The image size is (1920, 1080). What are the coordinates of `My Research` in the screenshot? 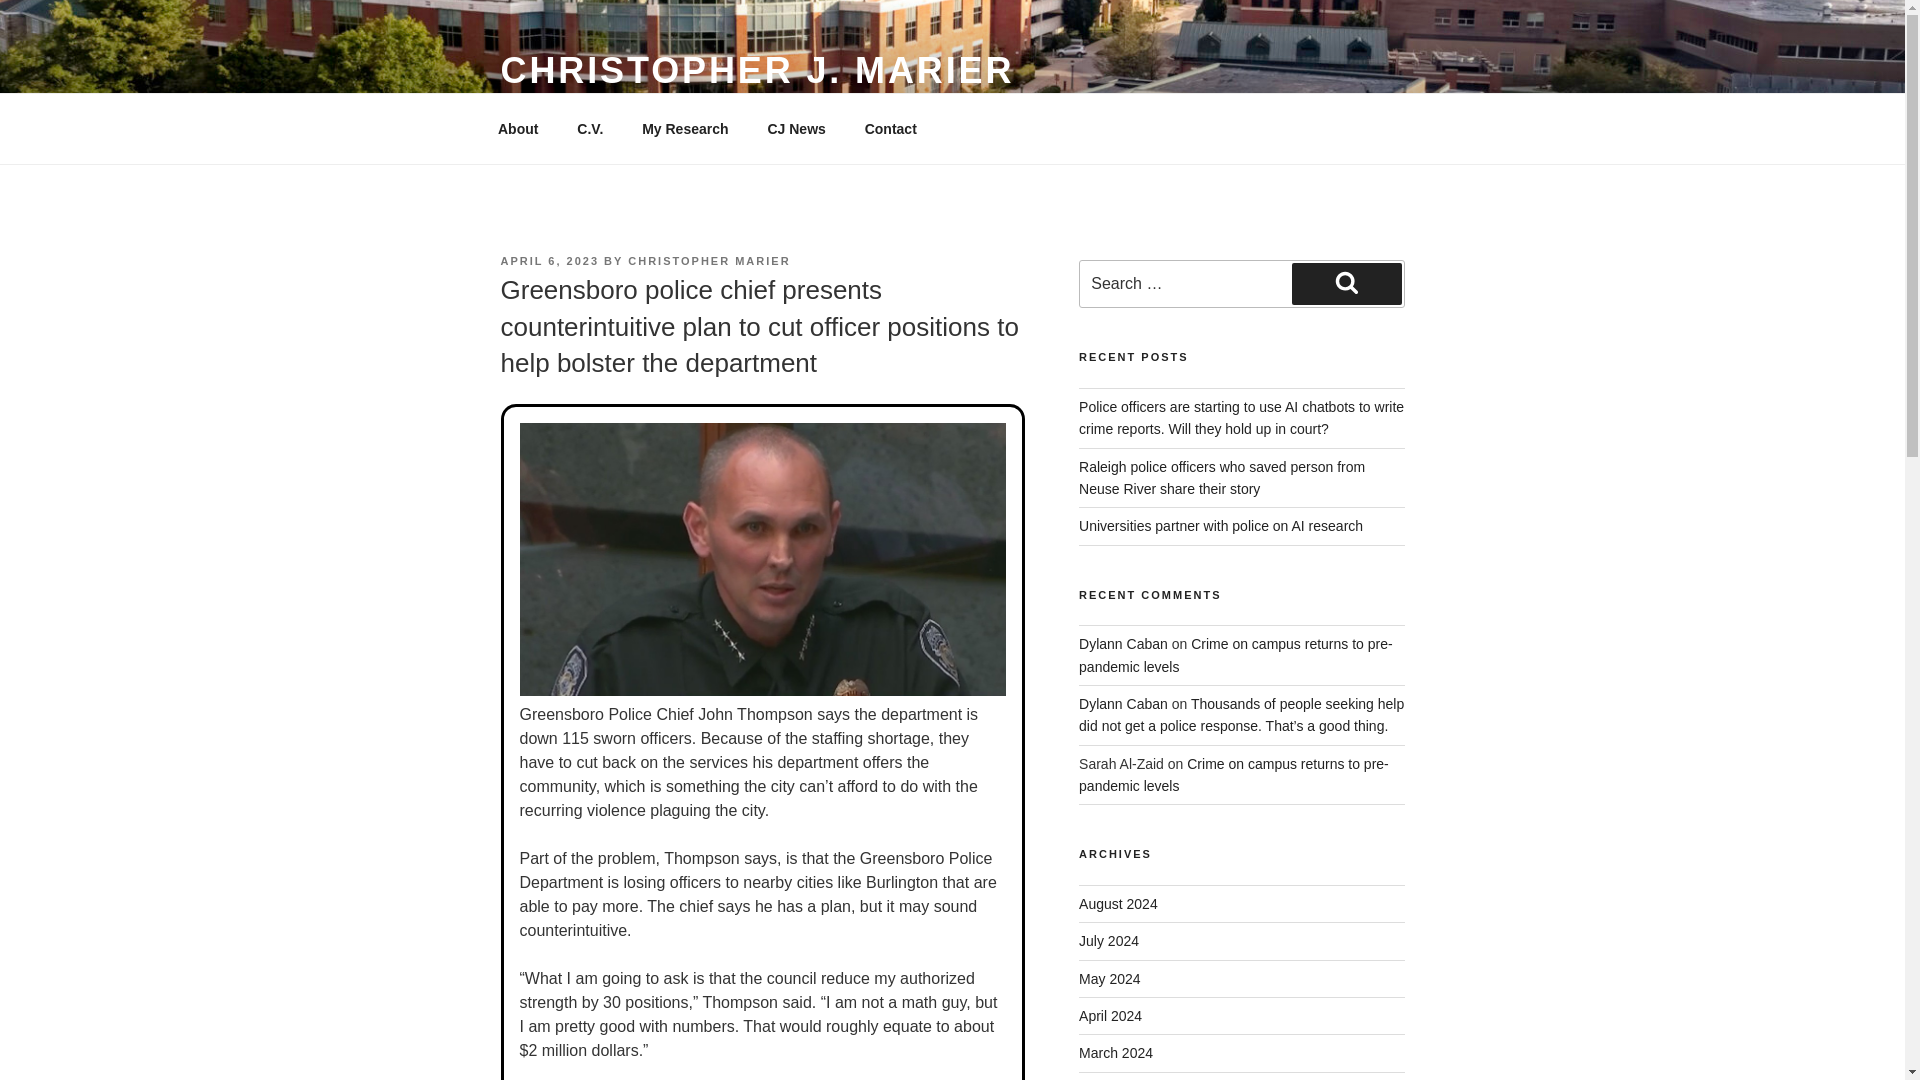 It's located at (686, 128).